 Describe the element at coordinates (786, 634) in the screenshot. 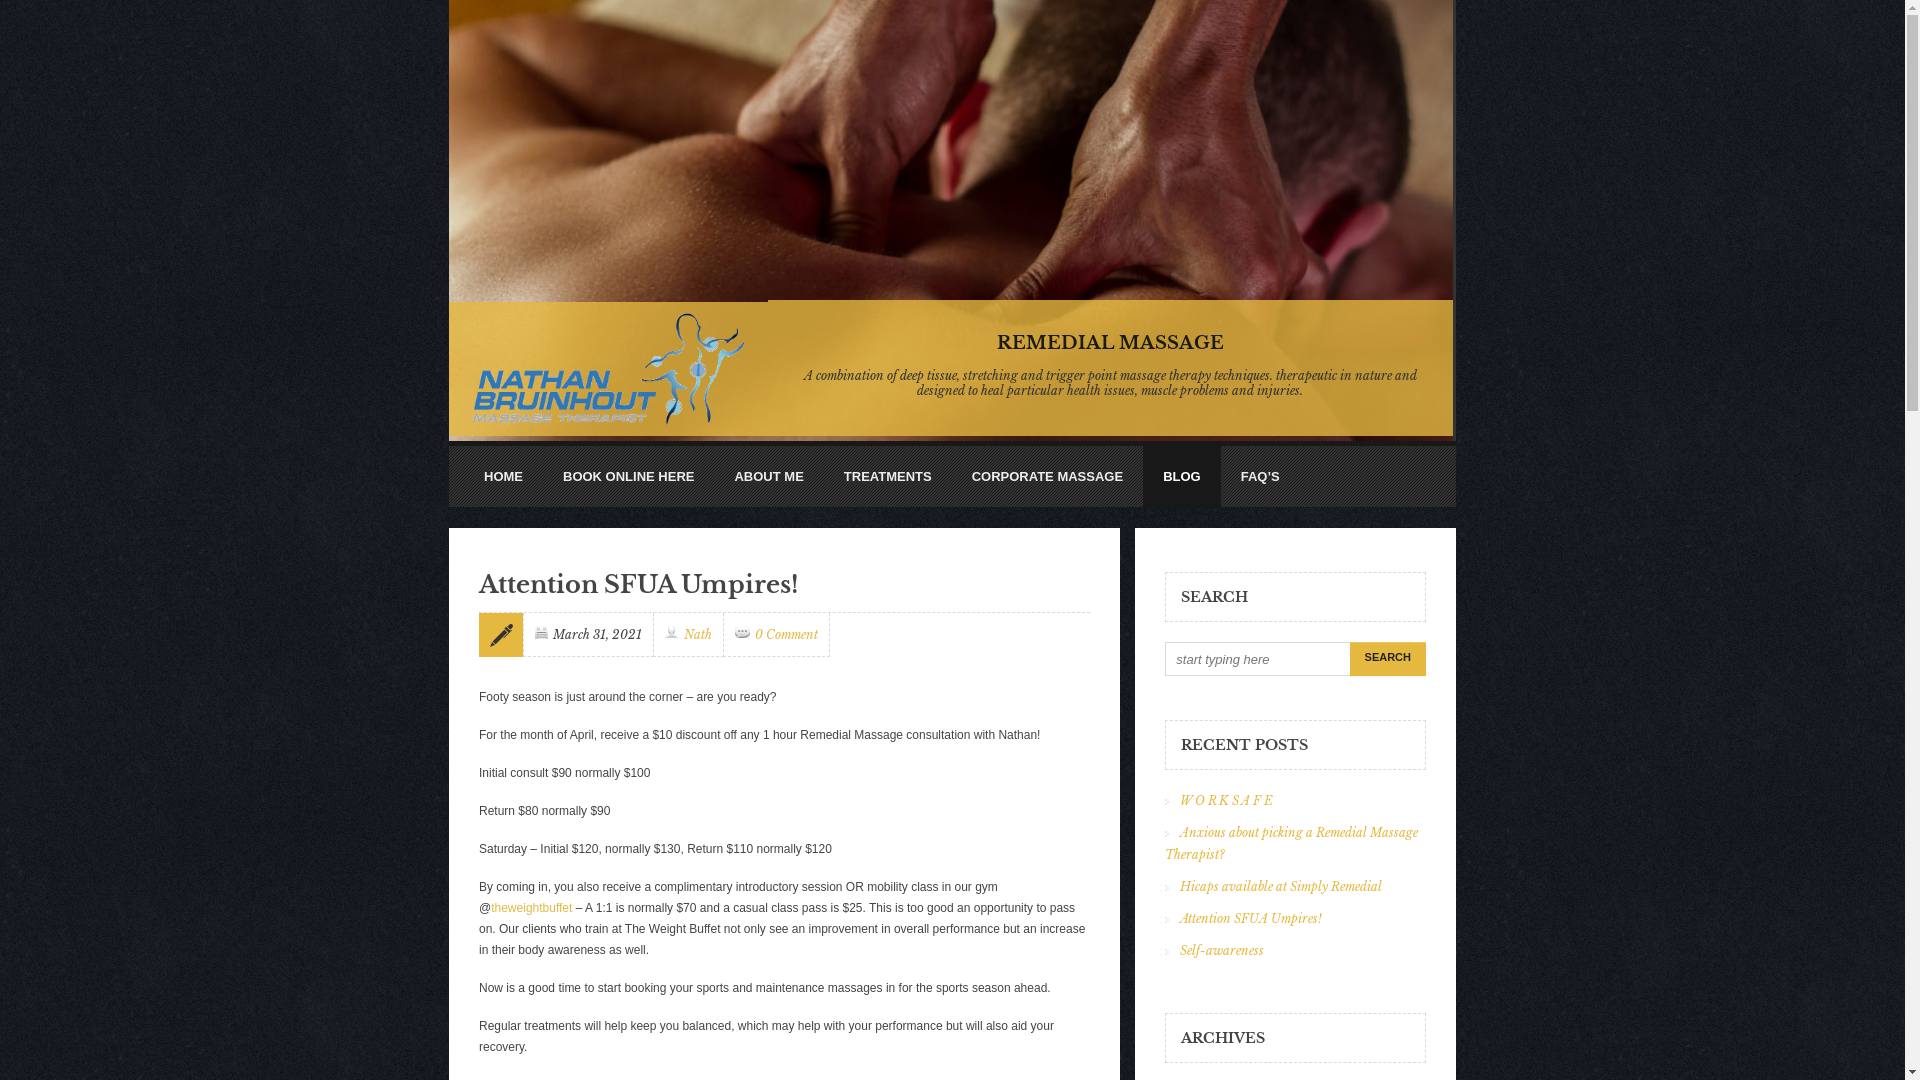

I see `0 Comment` at that location.